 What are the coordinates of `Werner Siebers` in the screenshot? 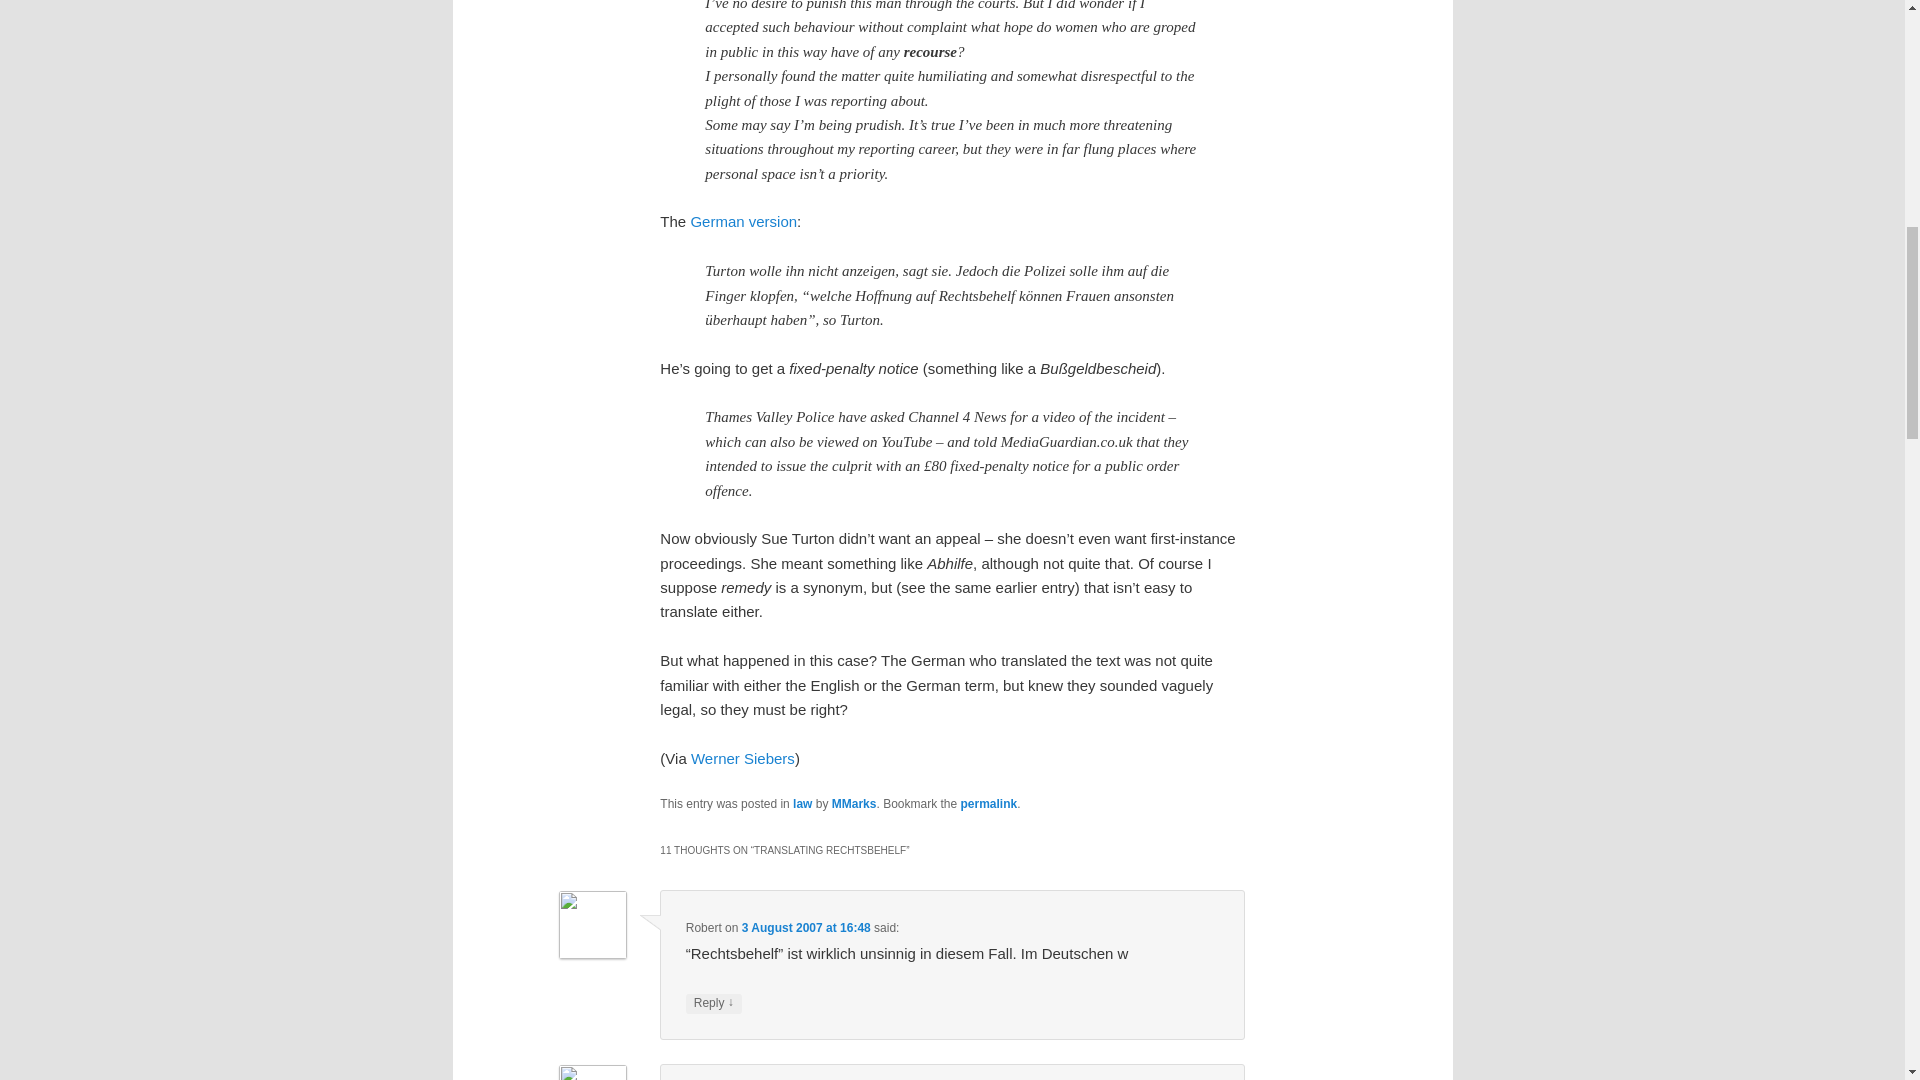 It's located at (742, 758).